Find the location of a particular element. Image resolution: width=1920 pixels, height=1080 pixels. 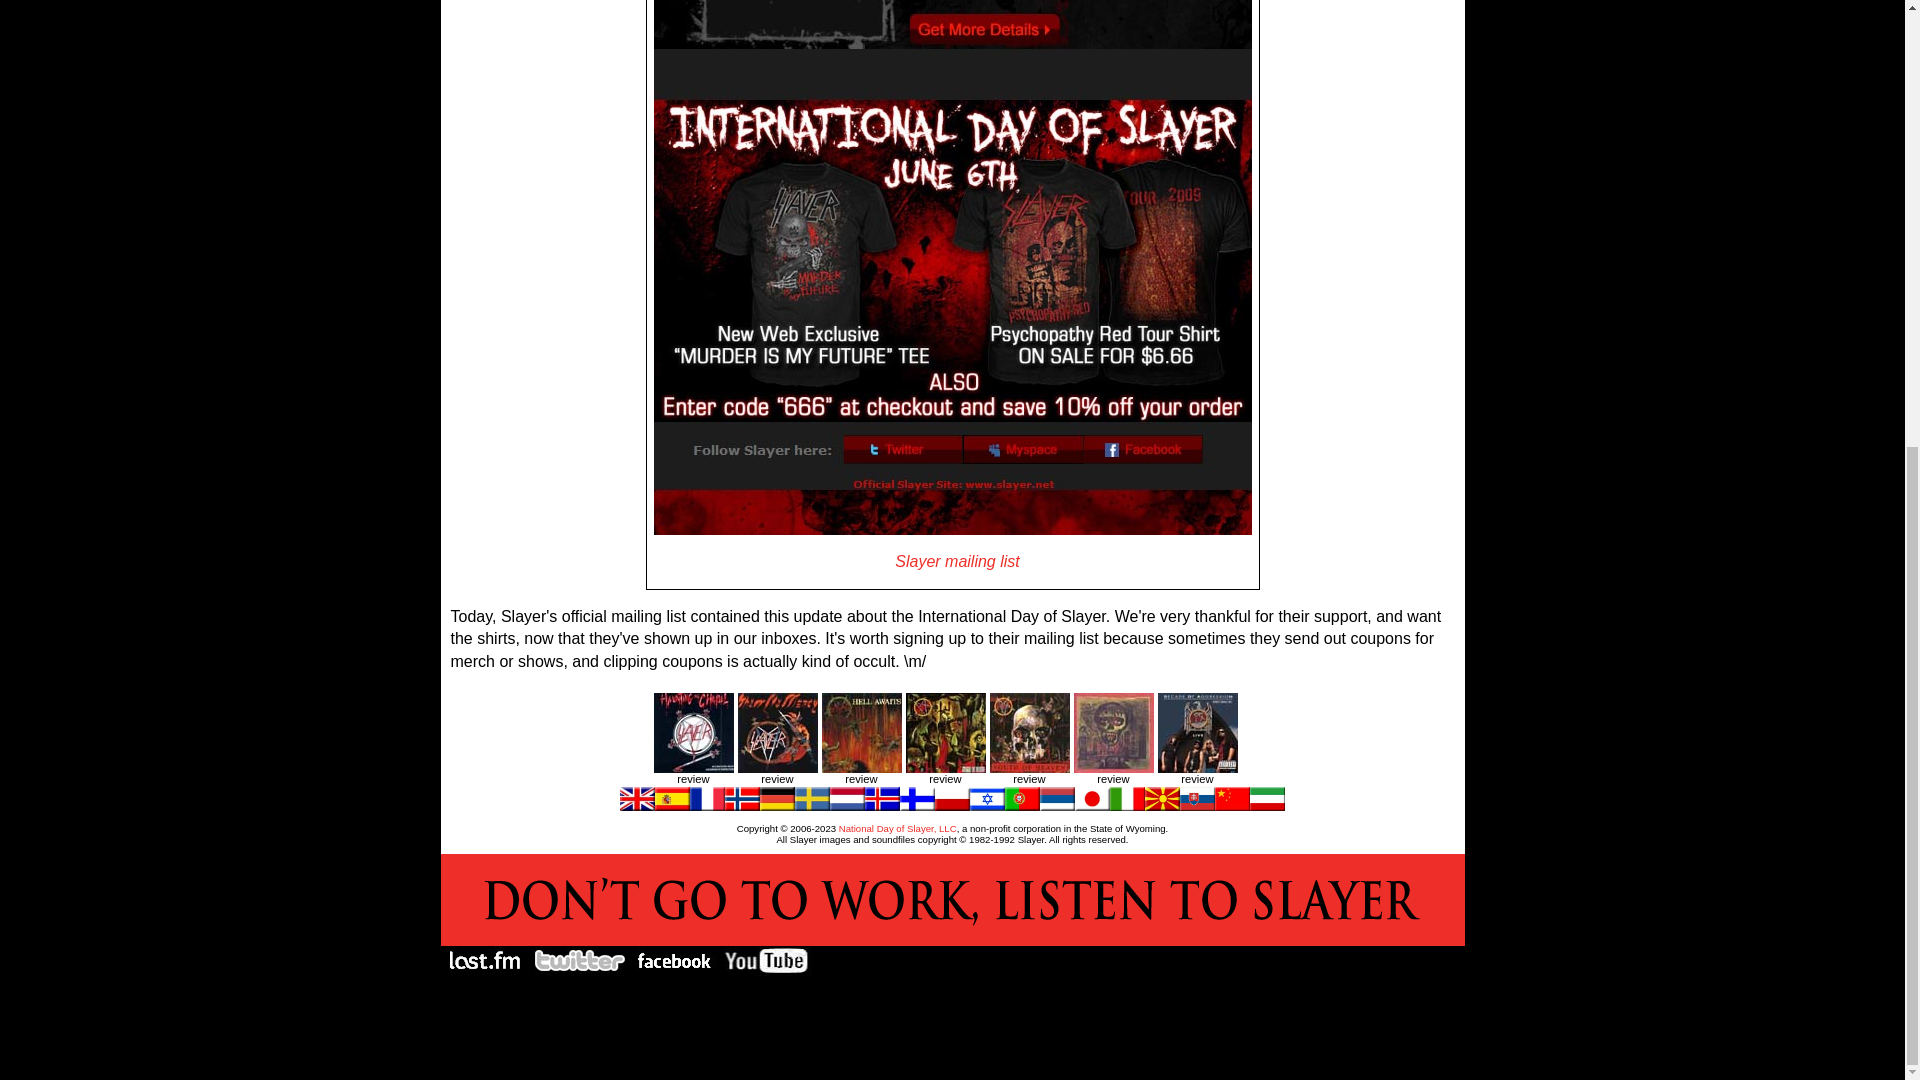

Norwegian National Day of Slayer is located at coordinates (742, 806).